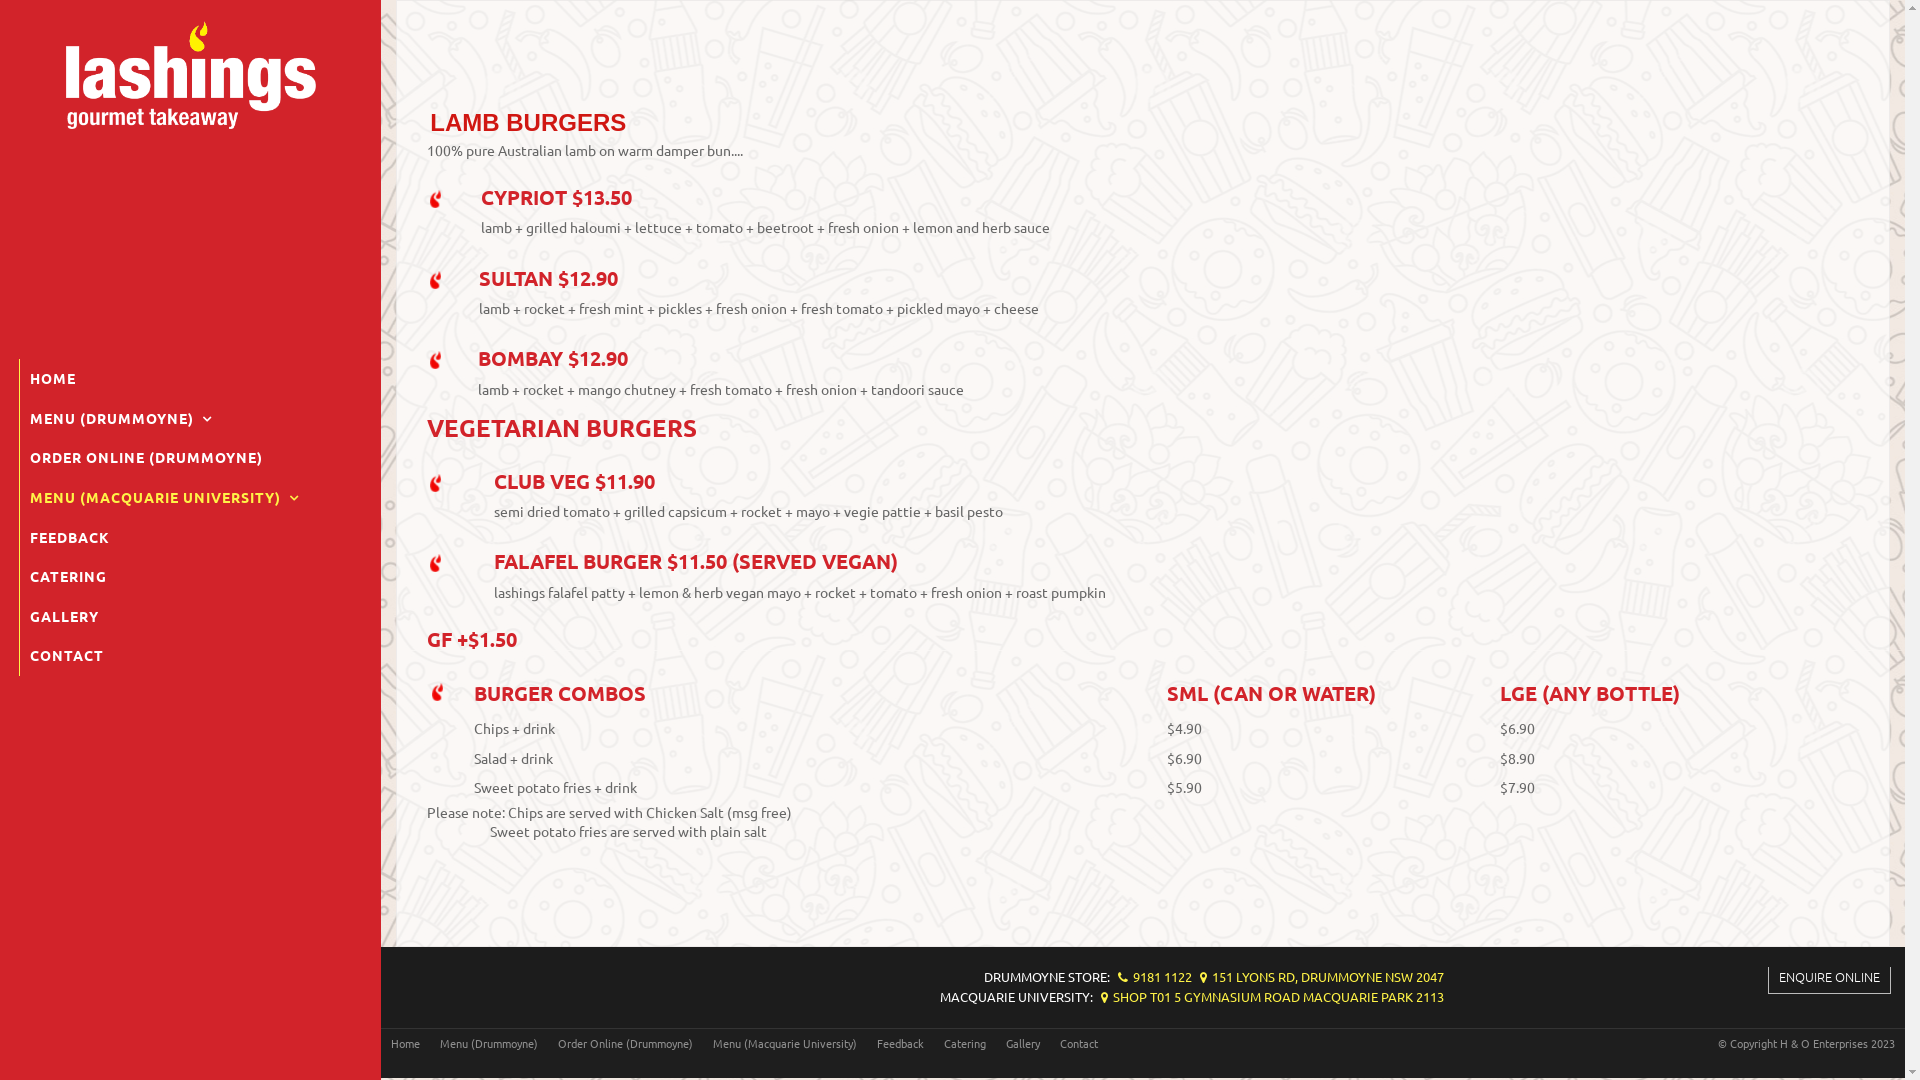  I want to click on Menu (Macquarie University), so click(785, 1044).